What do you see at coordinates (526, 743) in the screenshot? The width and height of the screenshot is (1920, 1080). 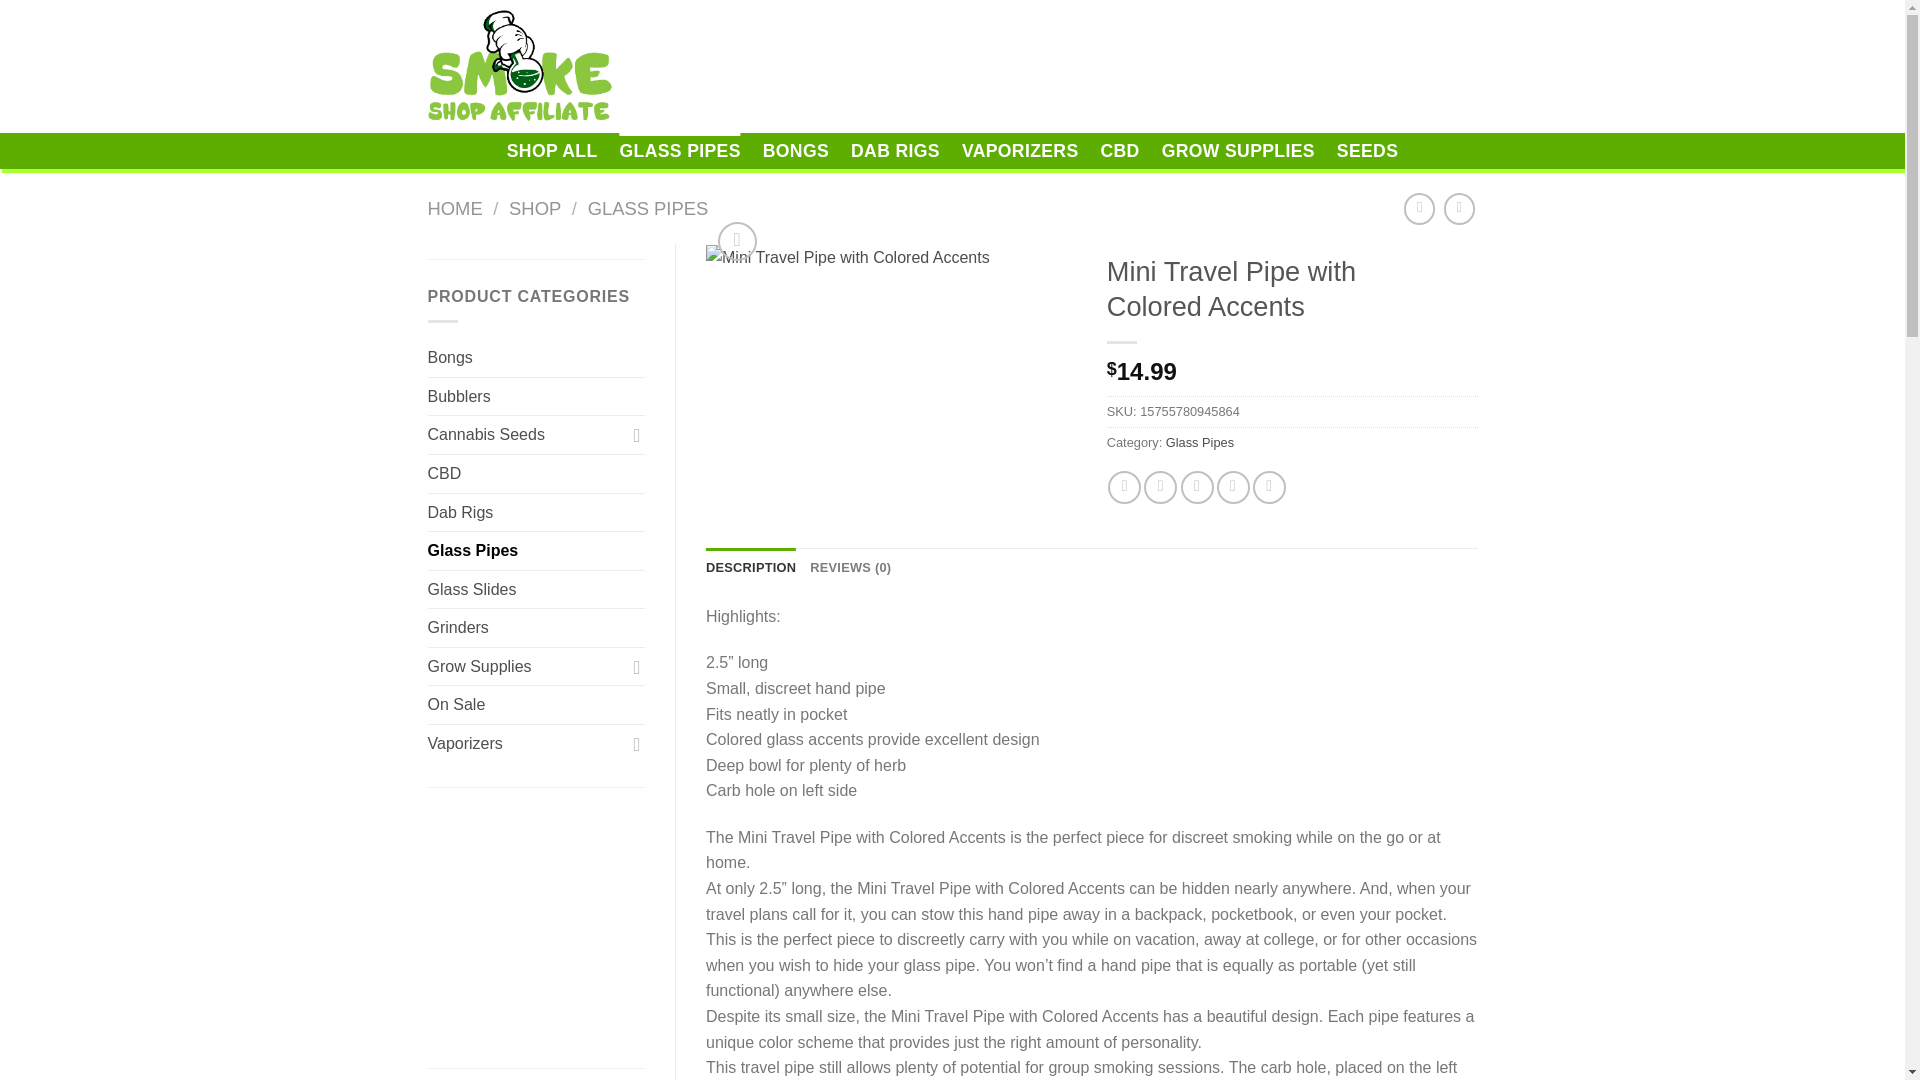 I see `Vaporizers` at bounding box center [526, 743].